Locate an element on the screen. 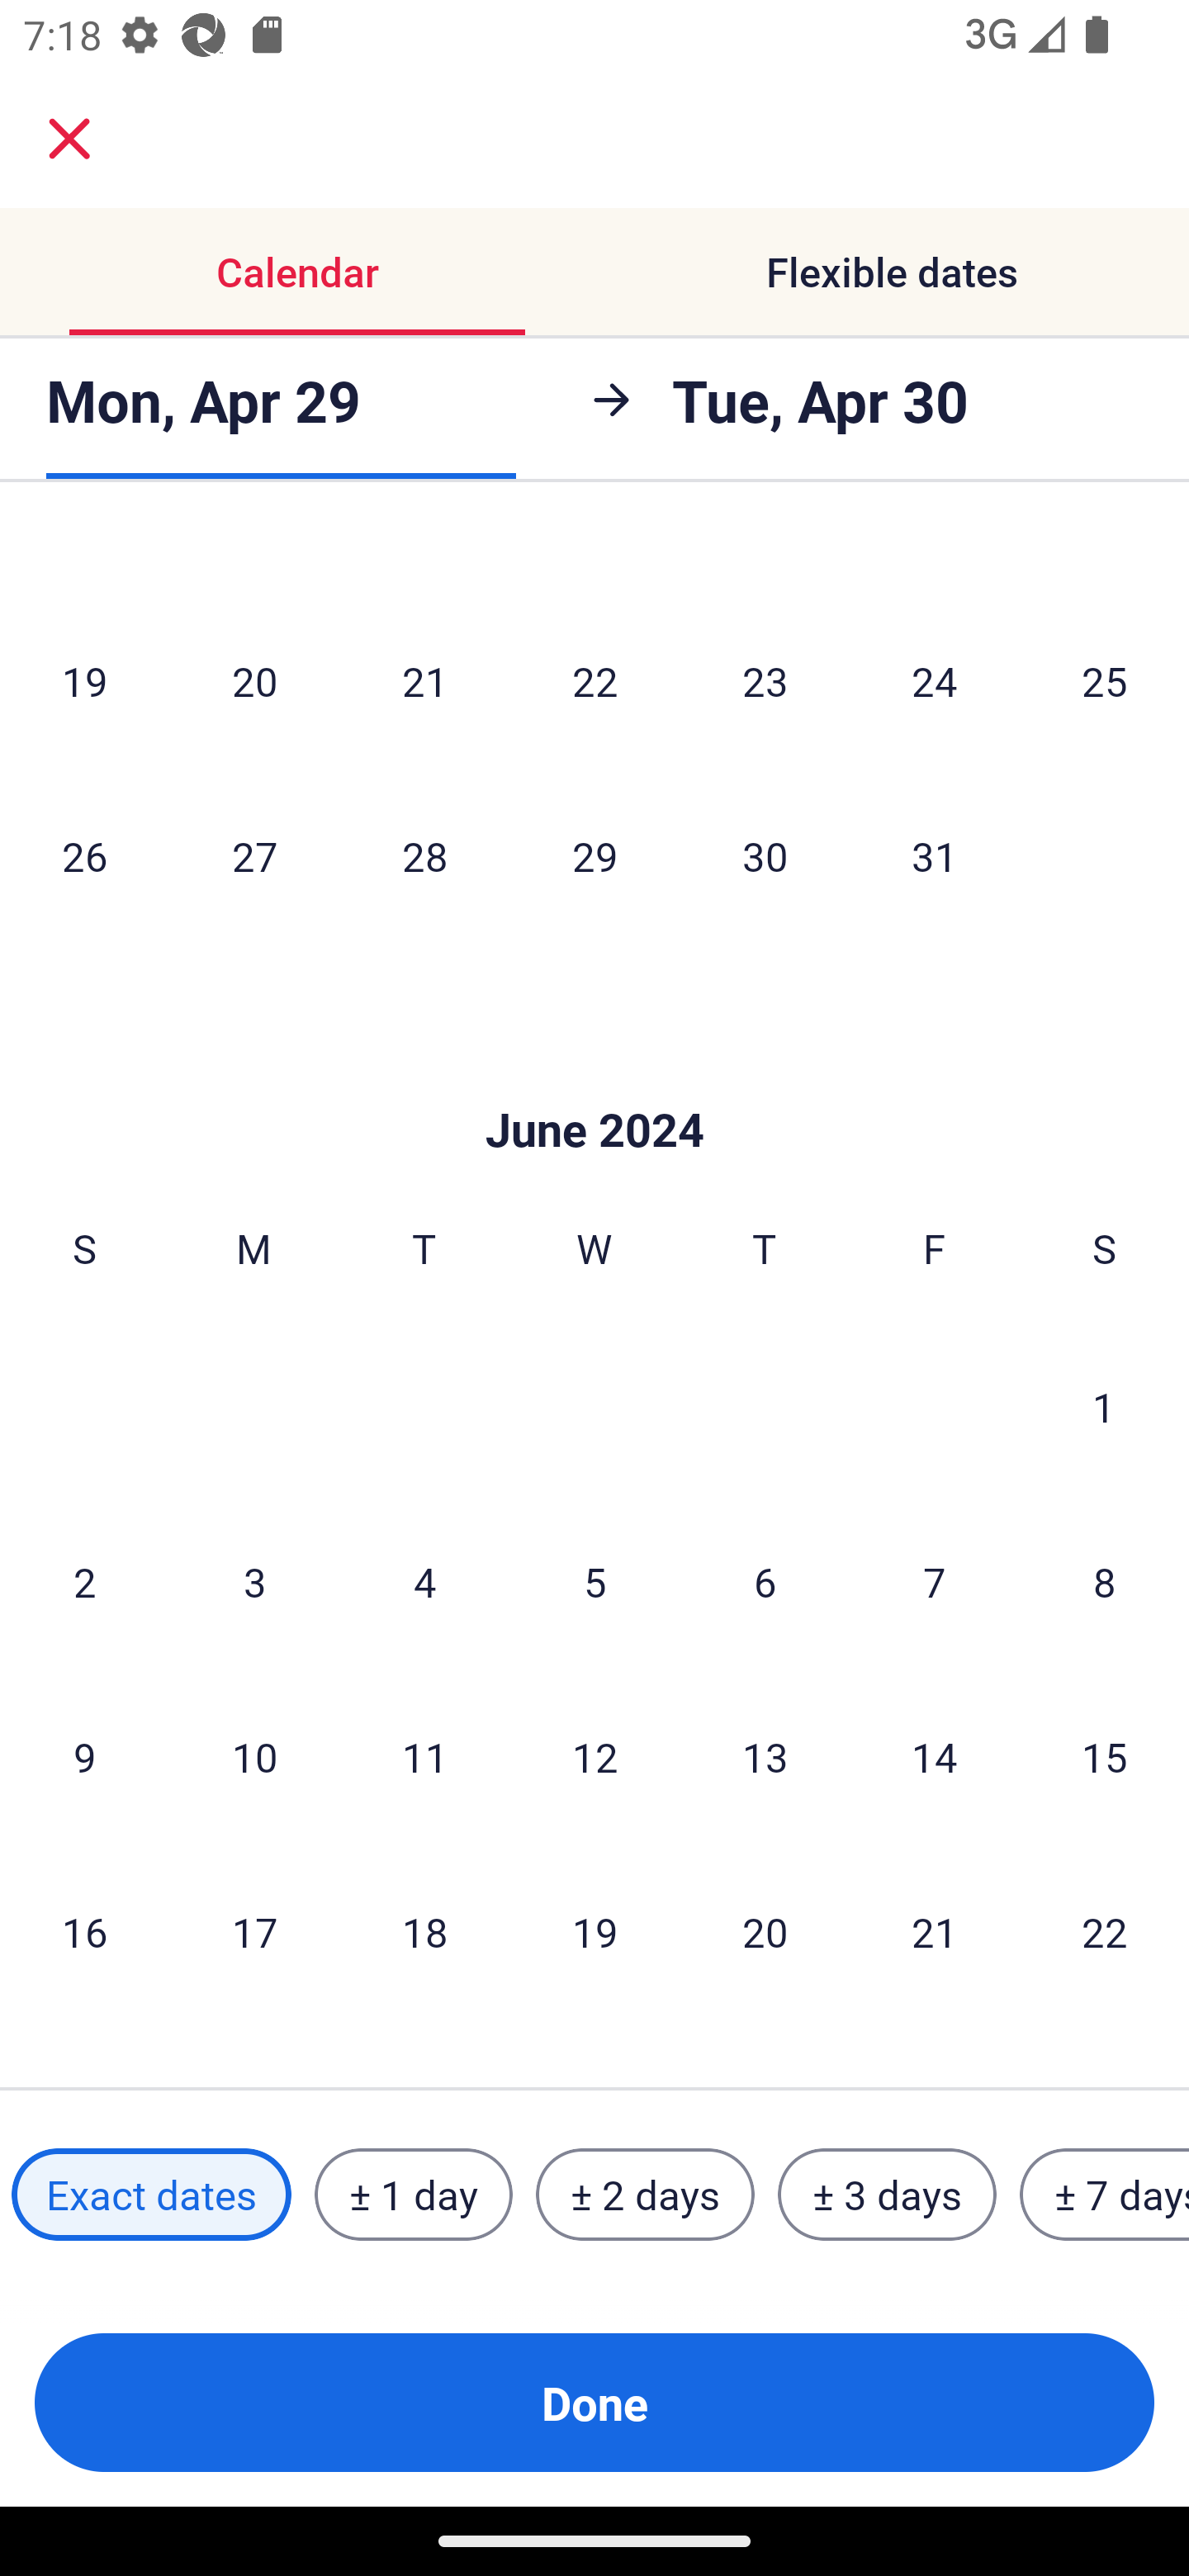  24 Friday, May 24, 2024 is located at coordinates (935, 680).